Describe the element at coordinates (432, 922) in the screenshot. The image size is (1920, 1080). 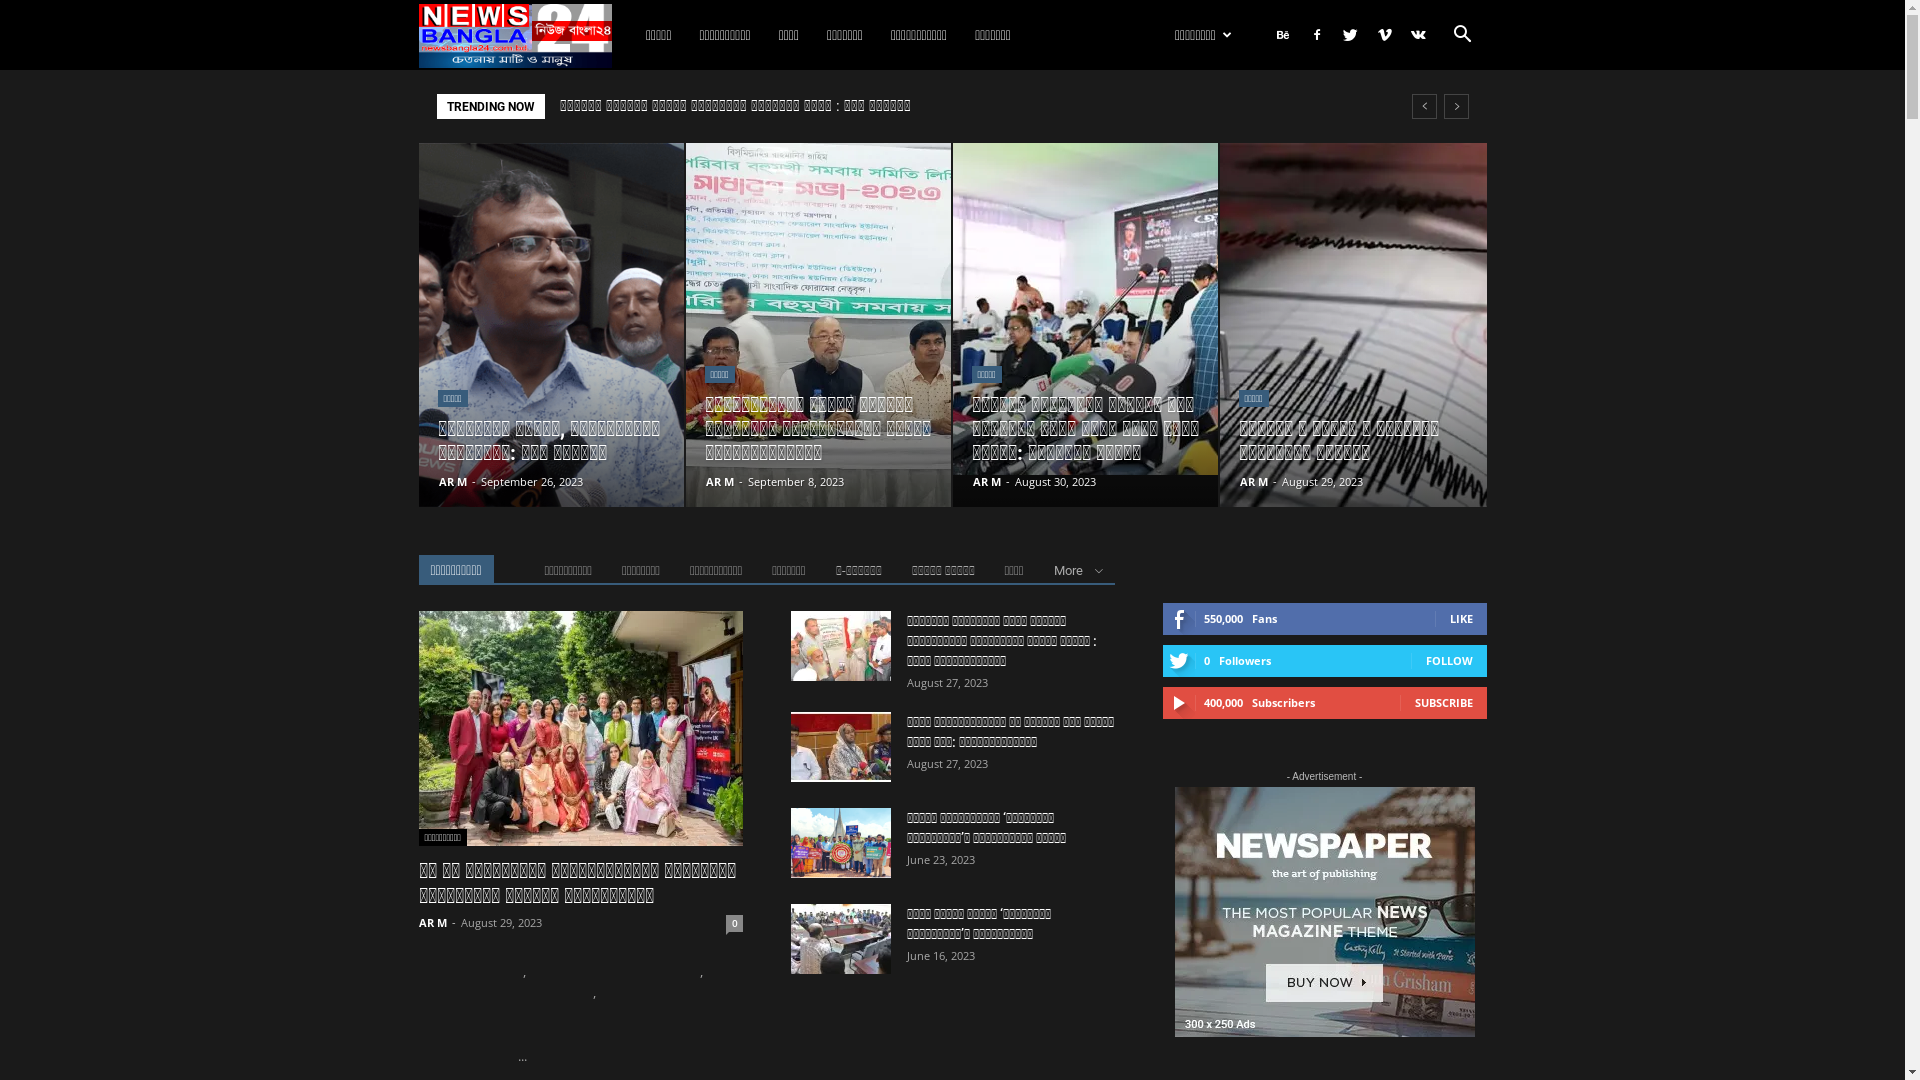
I see `AR M` at that location.